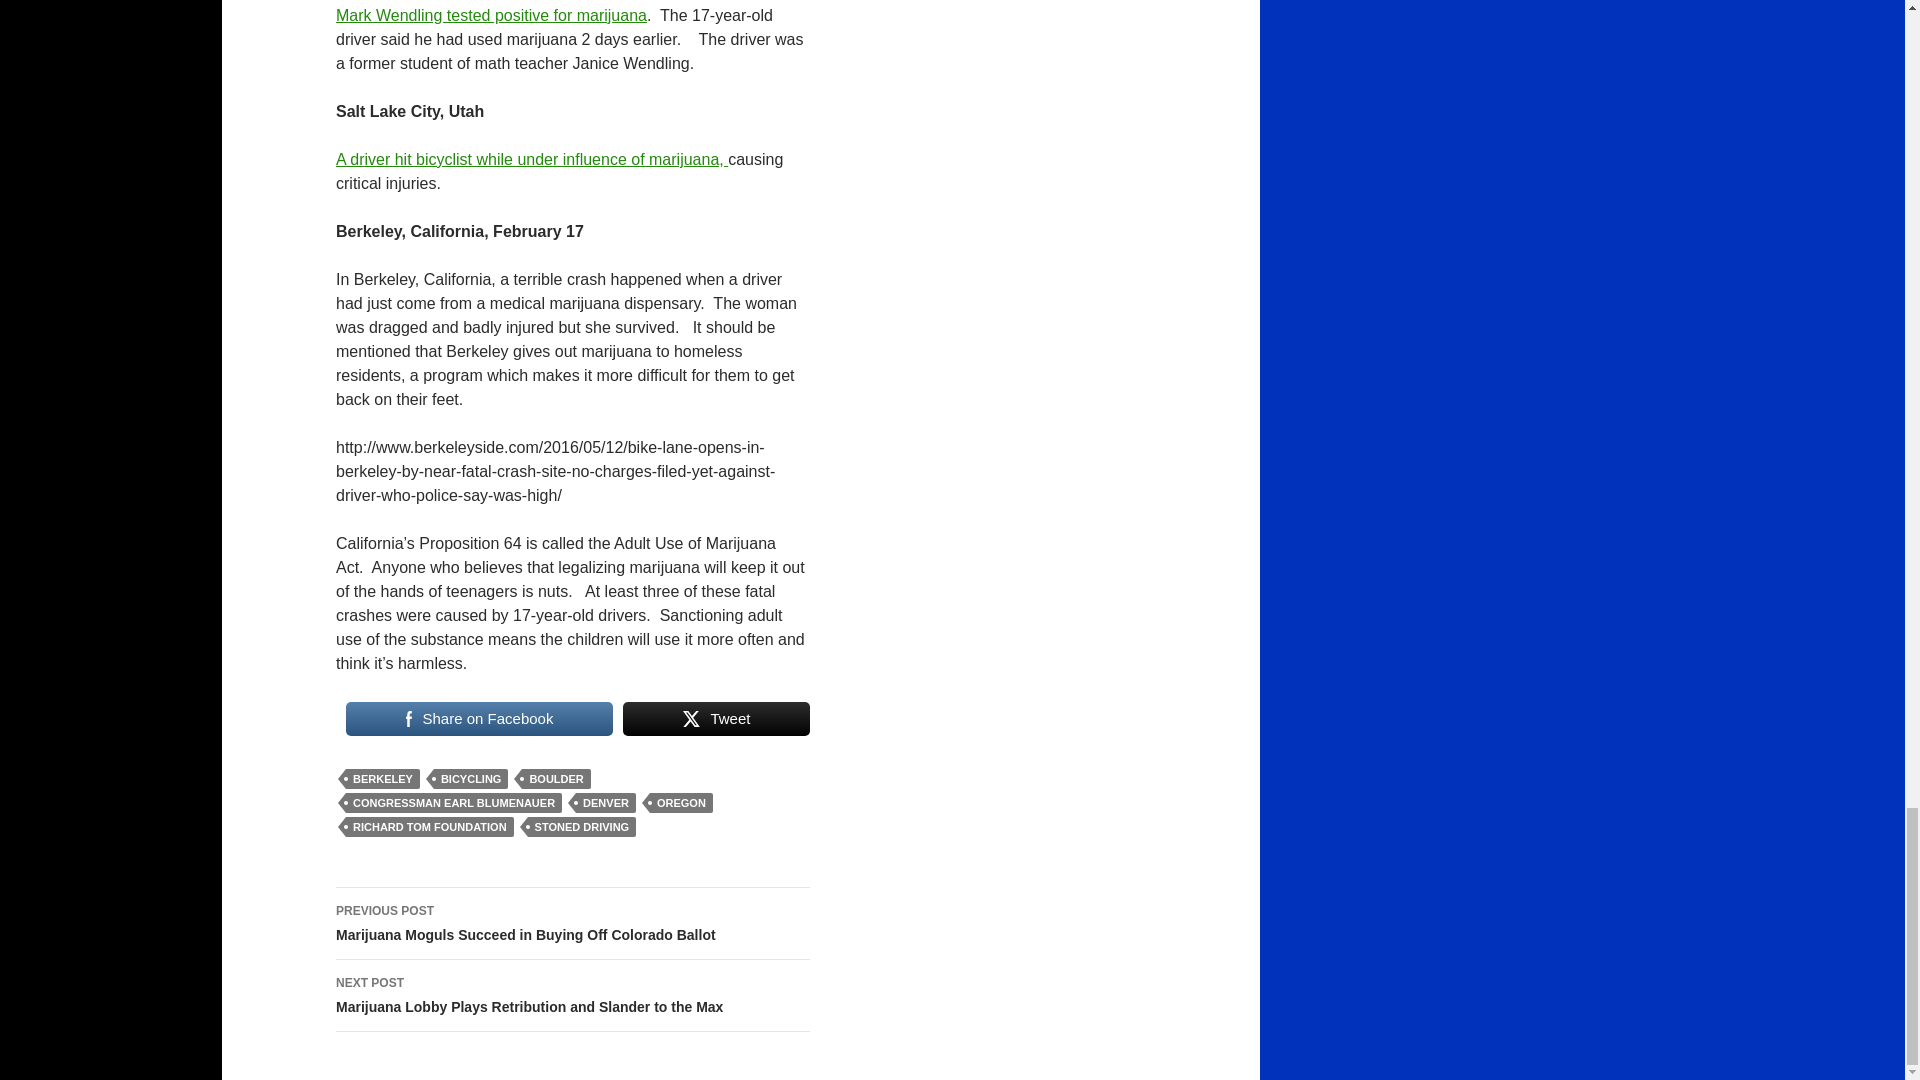  What do you see at coordinates (716, 718) in the screenshot?
I see `Tweet` at bounding box center [716, 718].